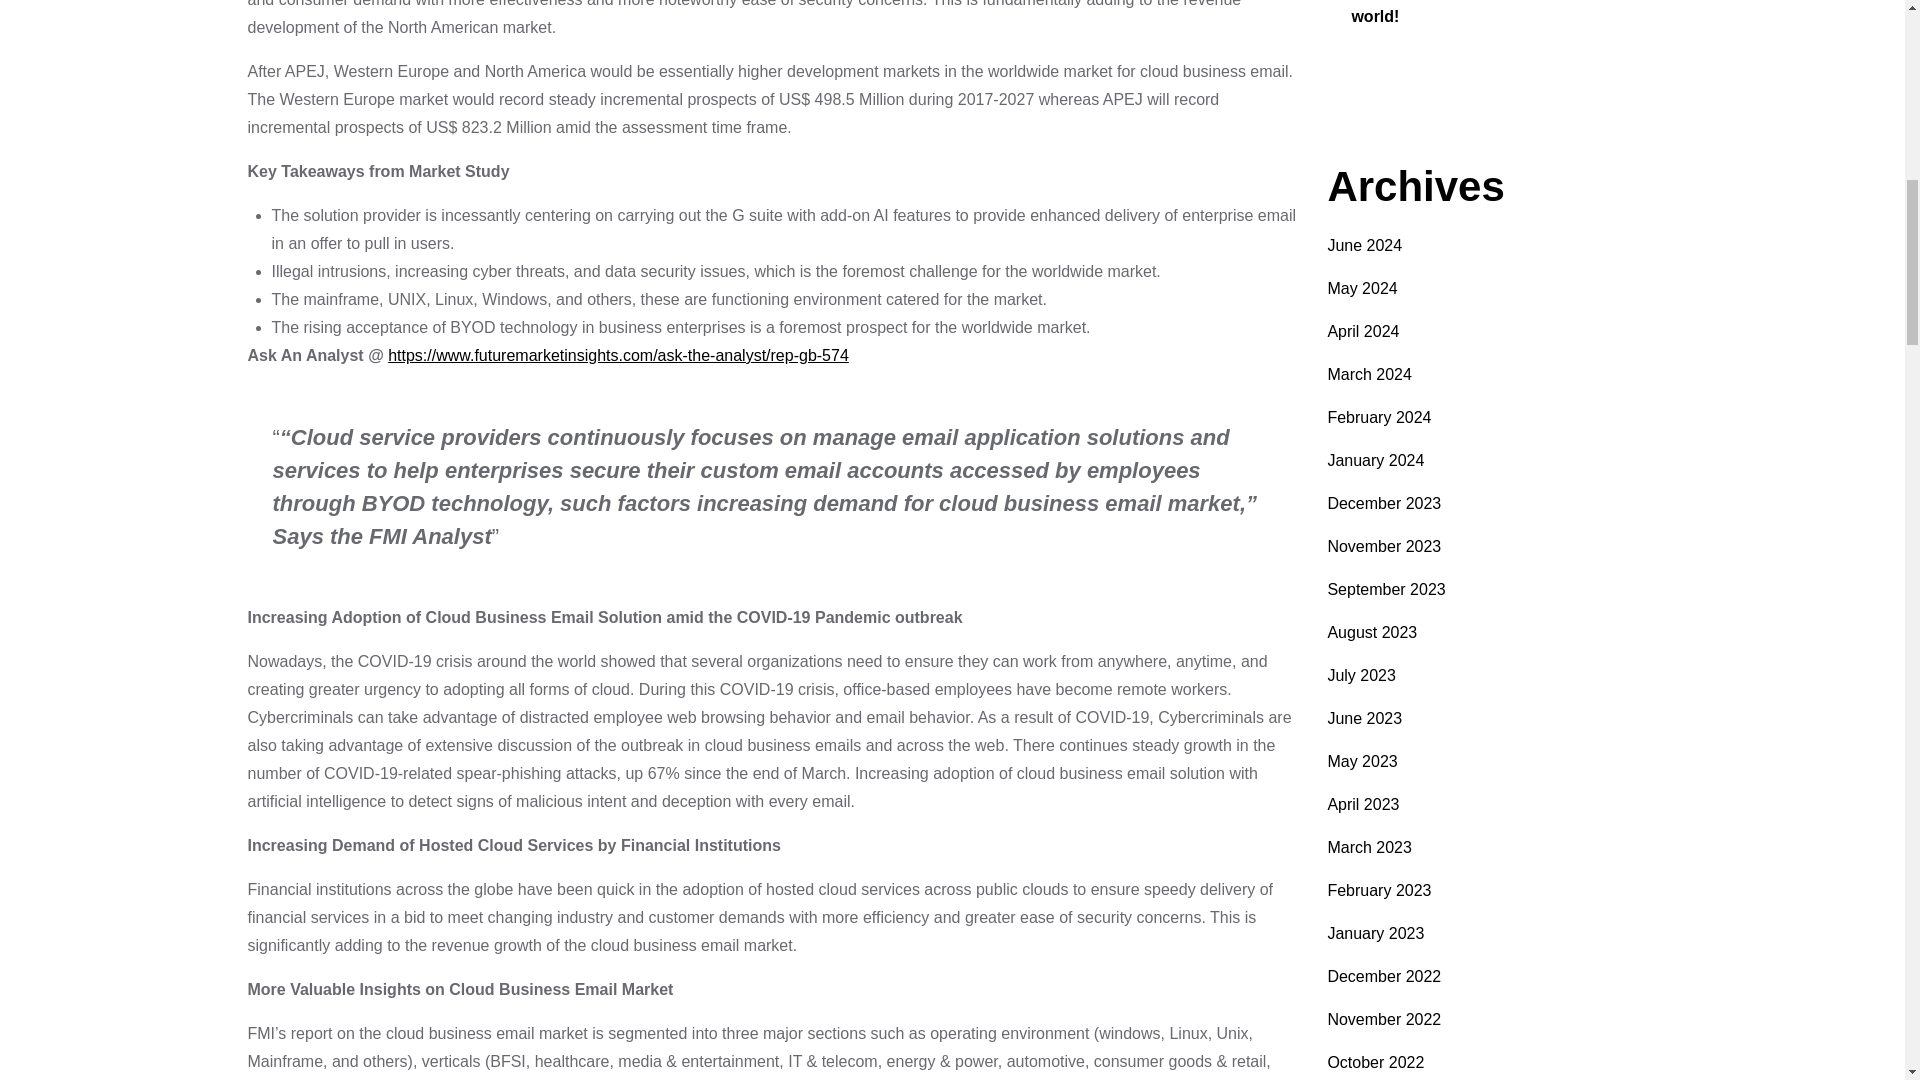 Image resolution: width=1920 pixels, height=1080 pixels. Describe the element at coordinates (1362, 288) in the screenshot. I see `May 2024` at that location.